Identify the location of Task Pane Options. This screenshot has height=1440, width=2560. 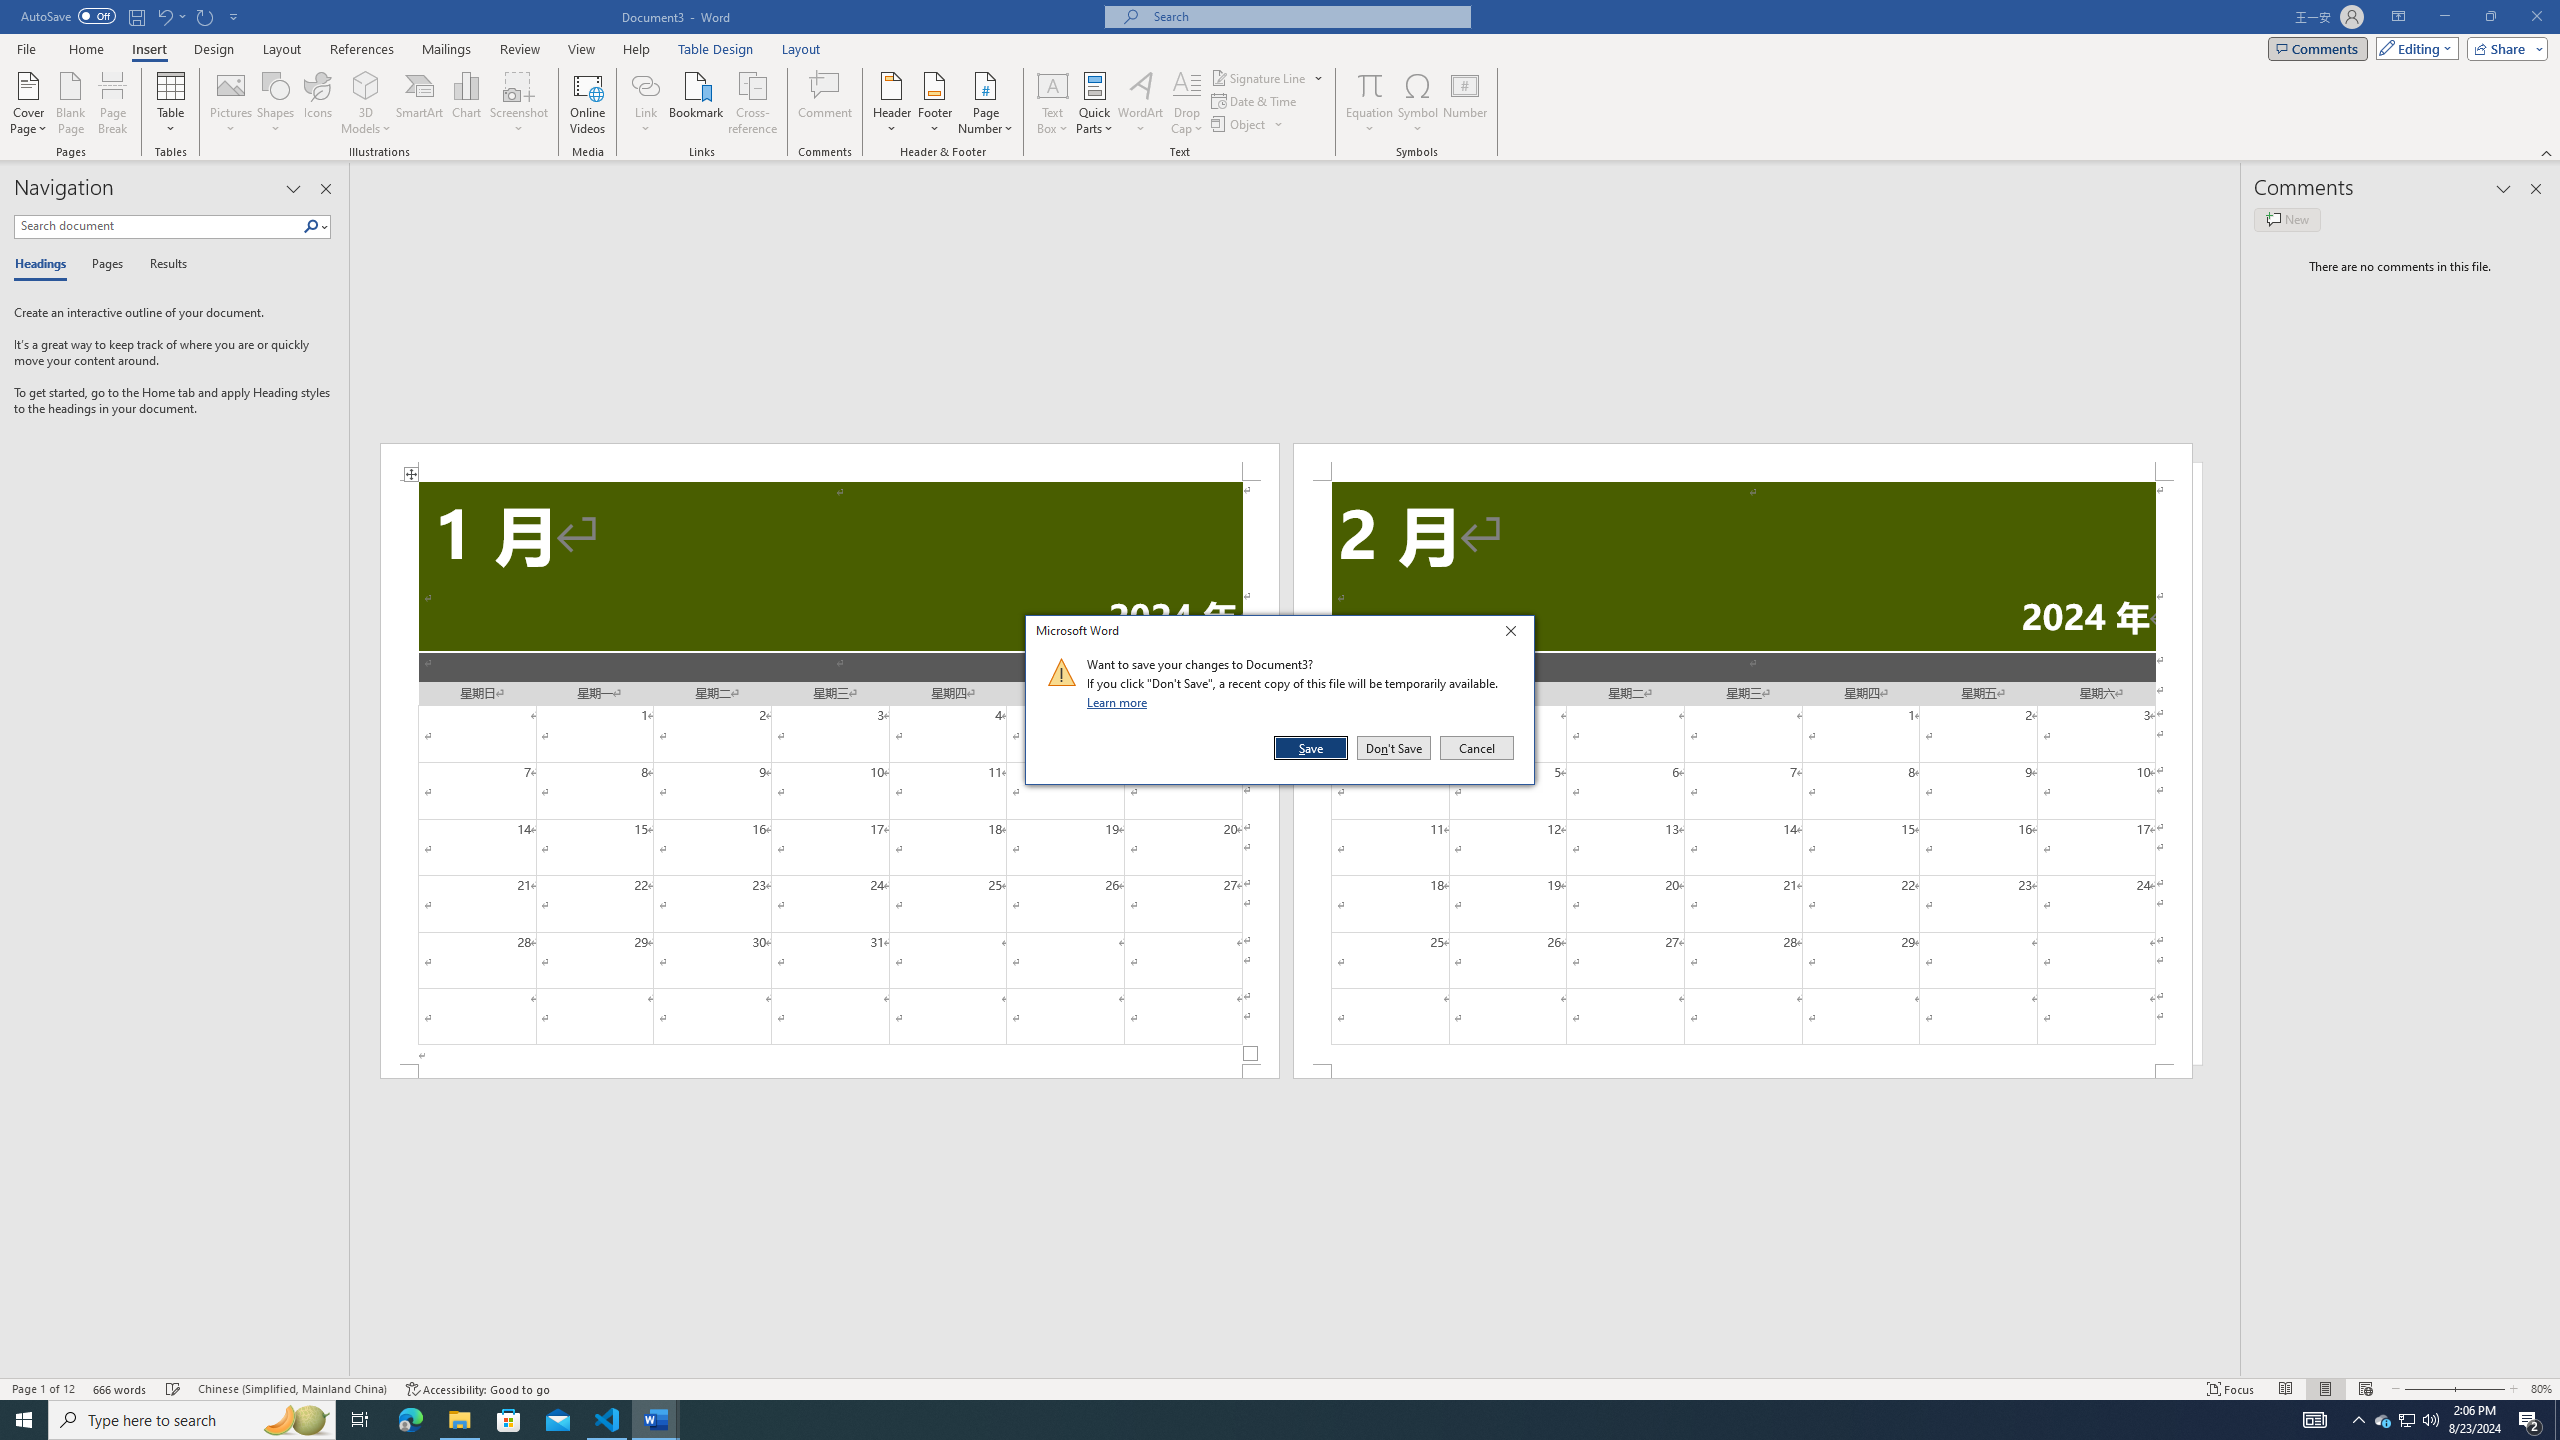
(294, 189).